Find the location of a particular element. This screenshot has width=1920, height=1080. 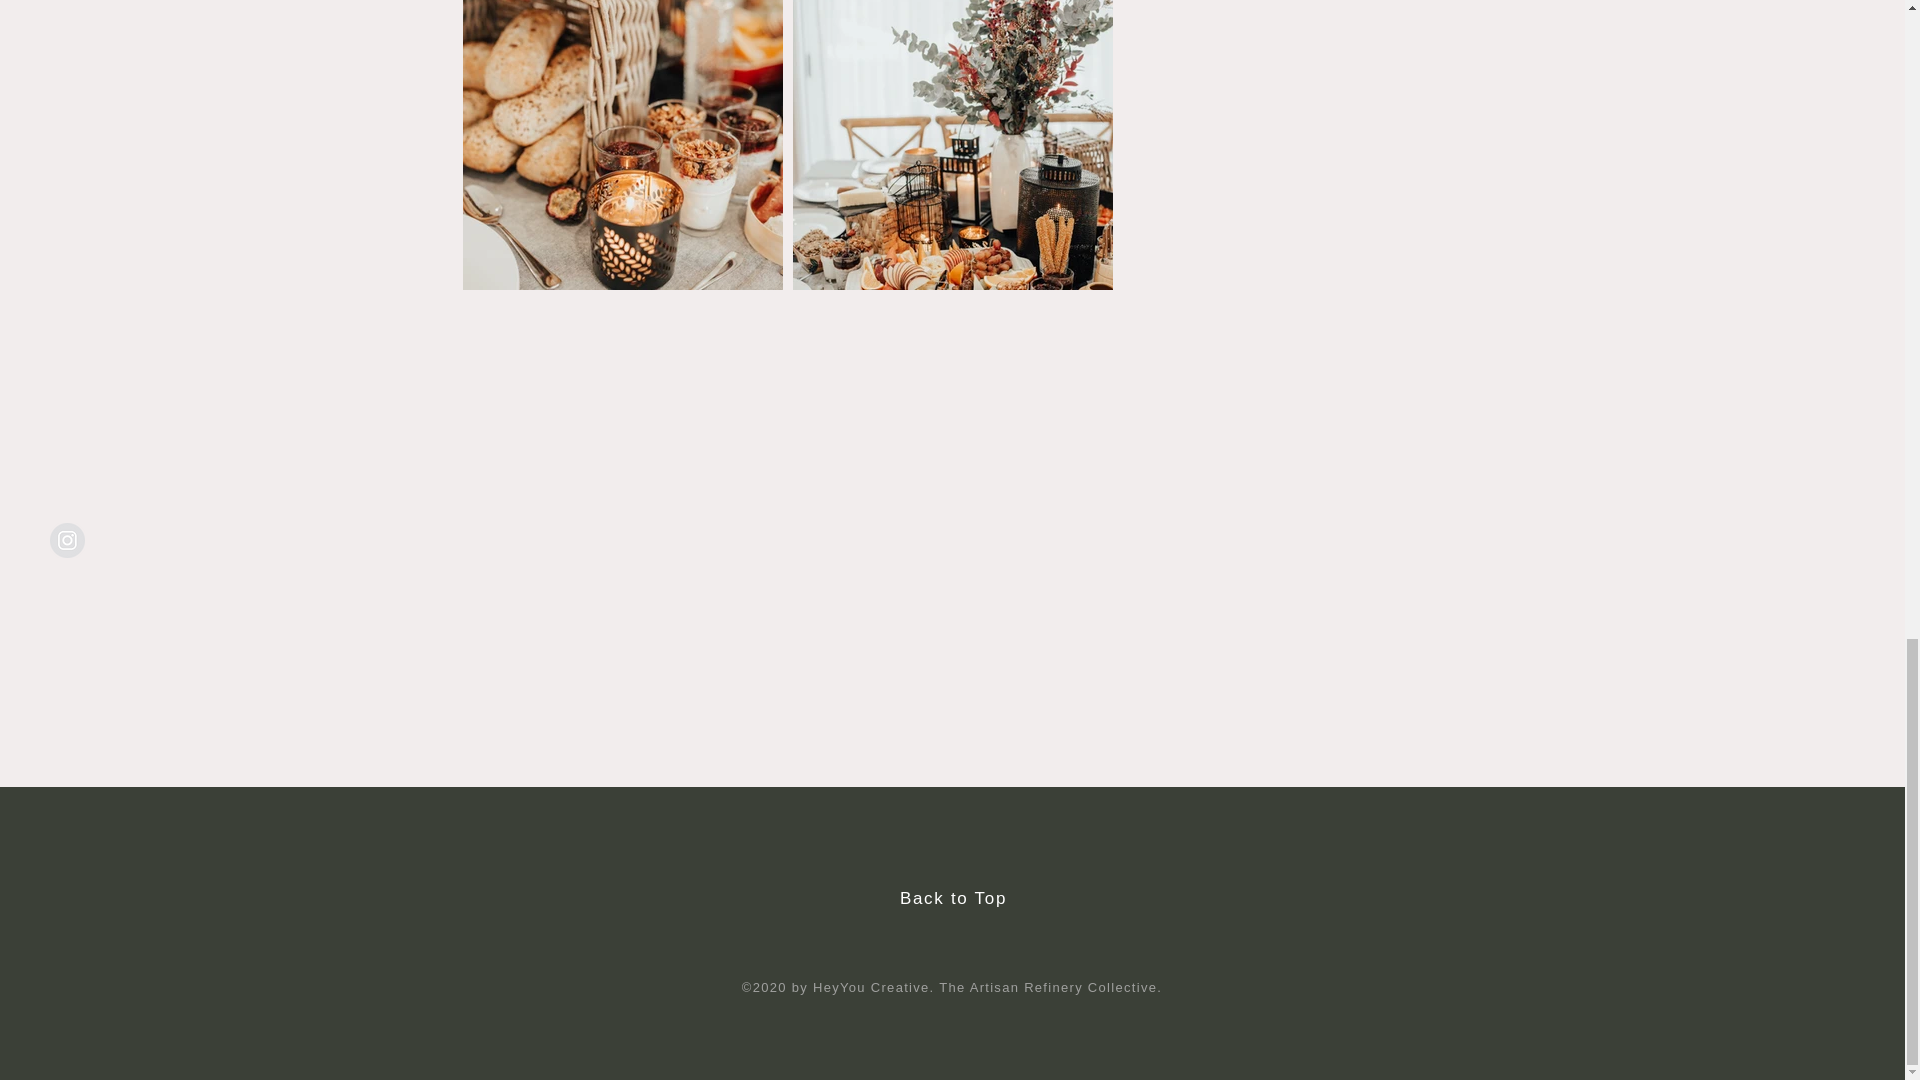

Back to Top is located at coordinates (953, 898).